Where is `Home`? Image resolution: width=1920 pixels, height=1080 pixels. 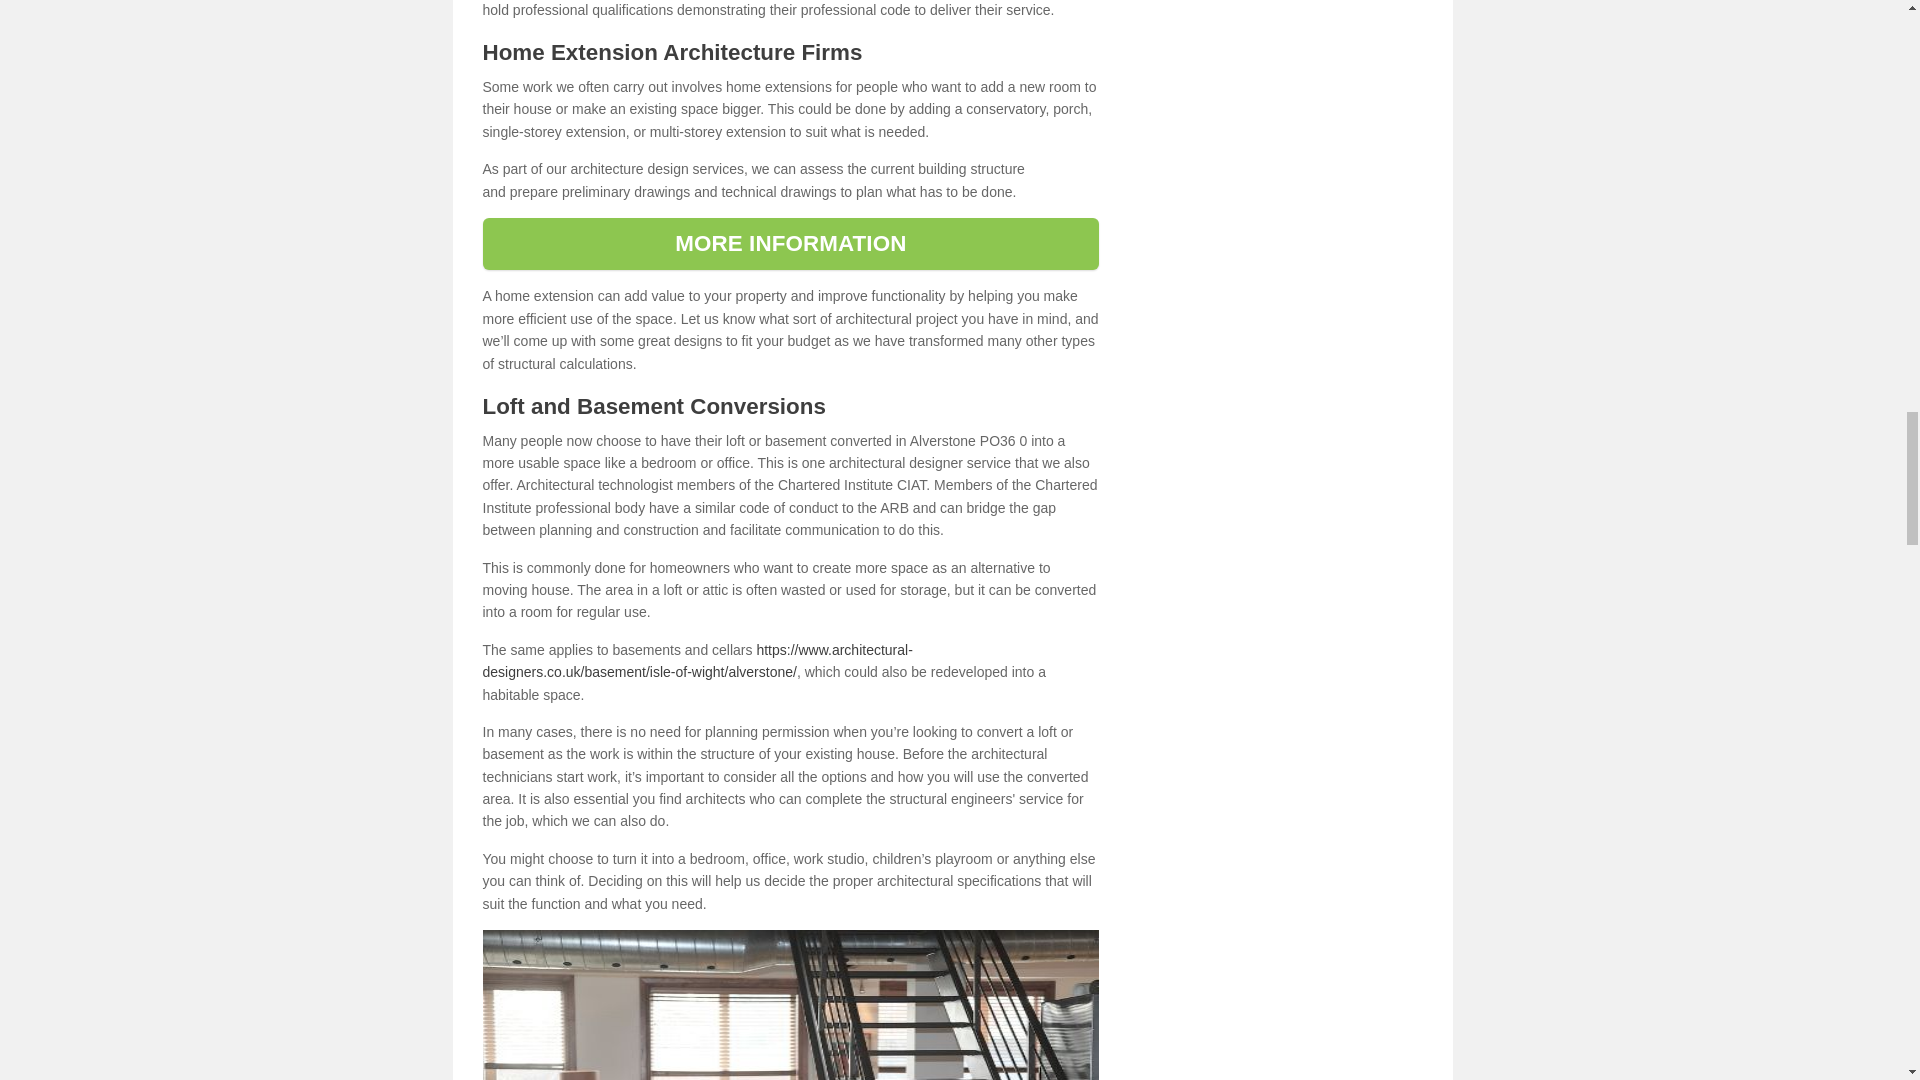
Home is located at coordinates (790, 1004).